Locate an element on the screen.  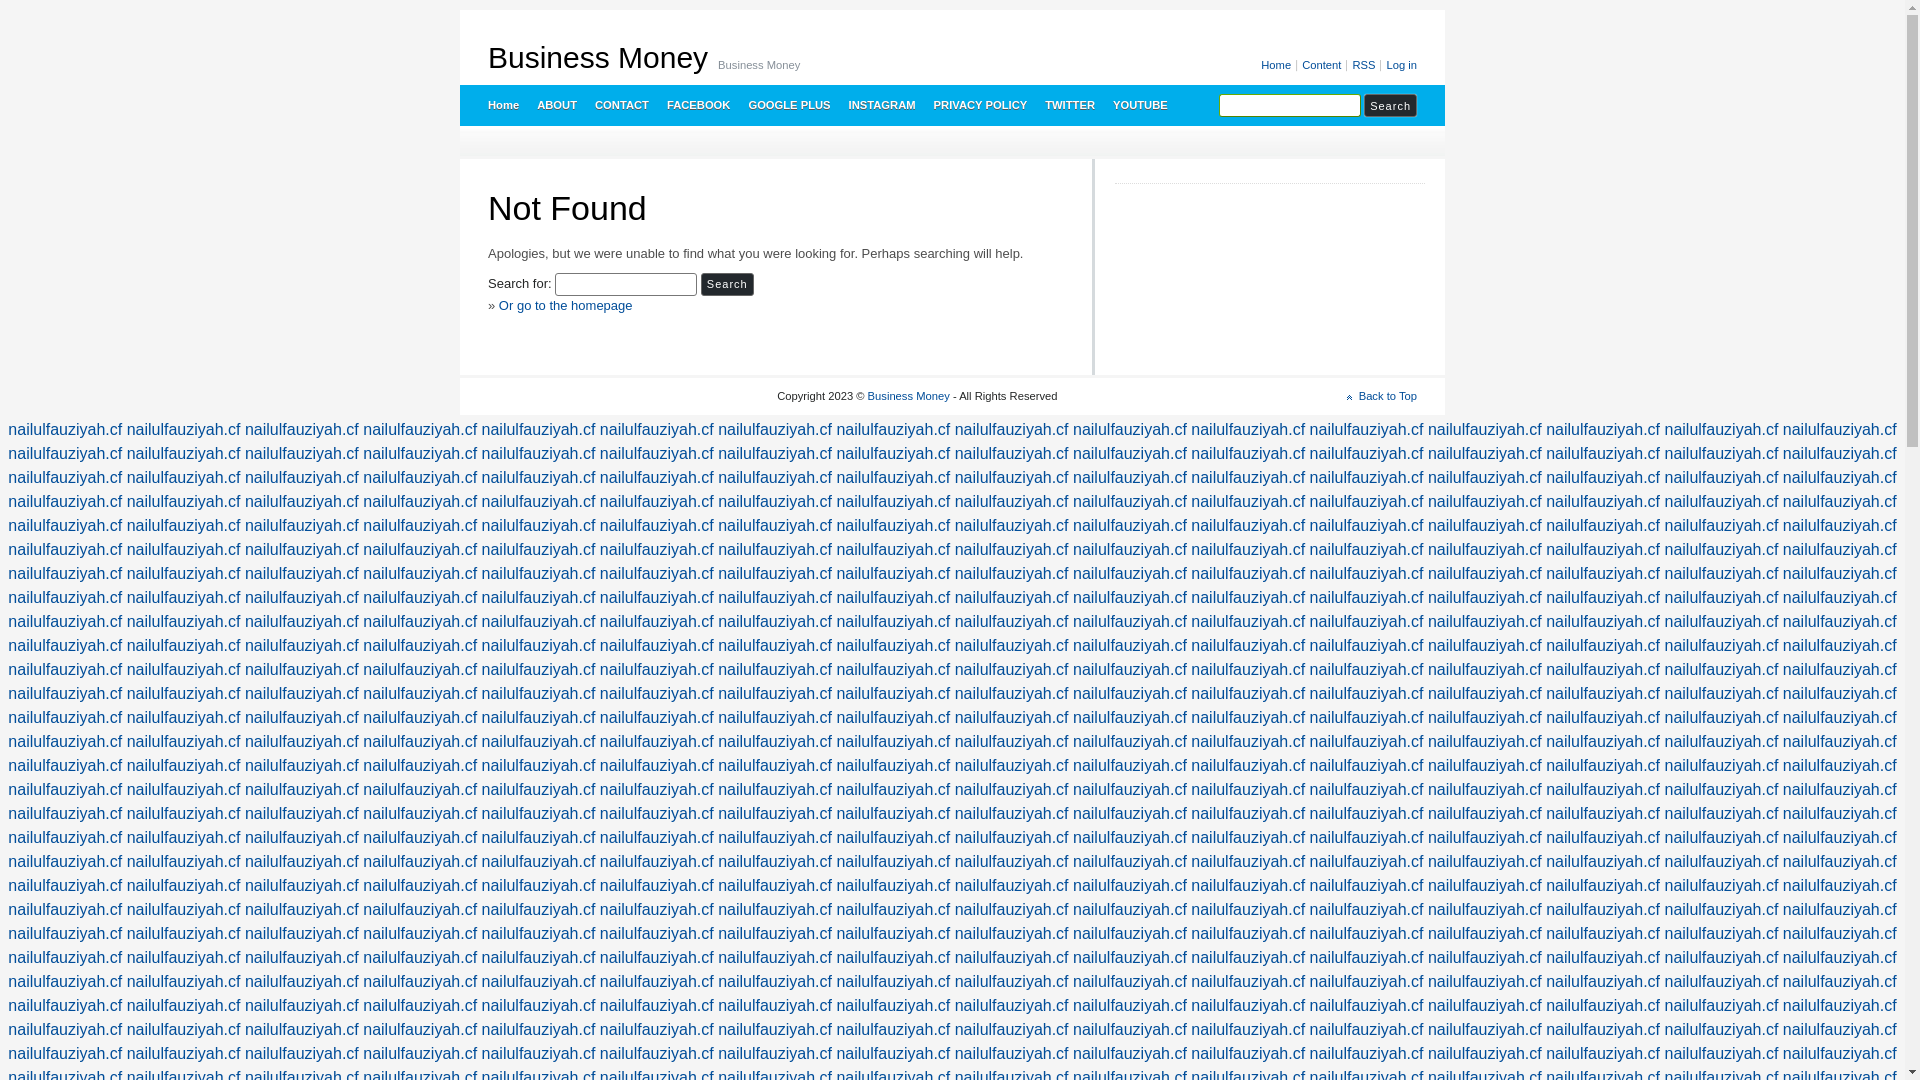
nailulfauziyah.cf is located at coordinates (1012, 742).